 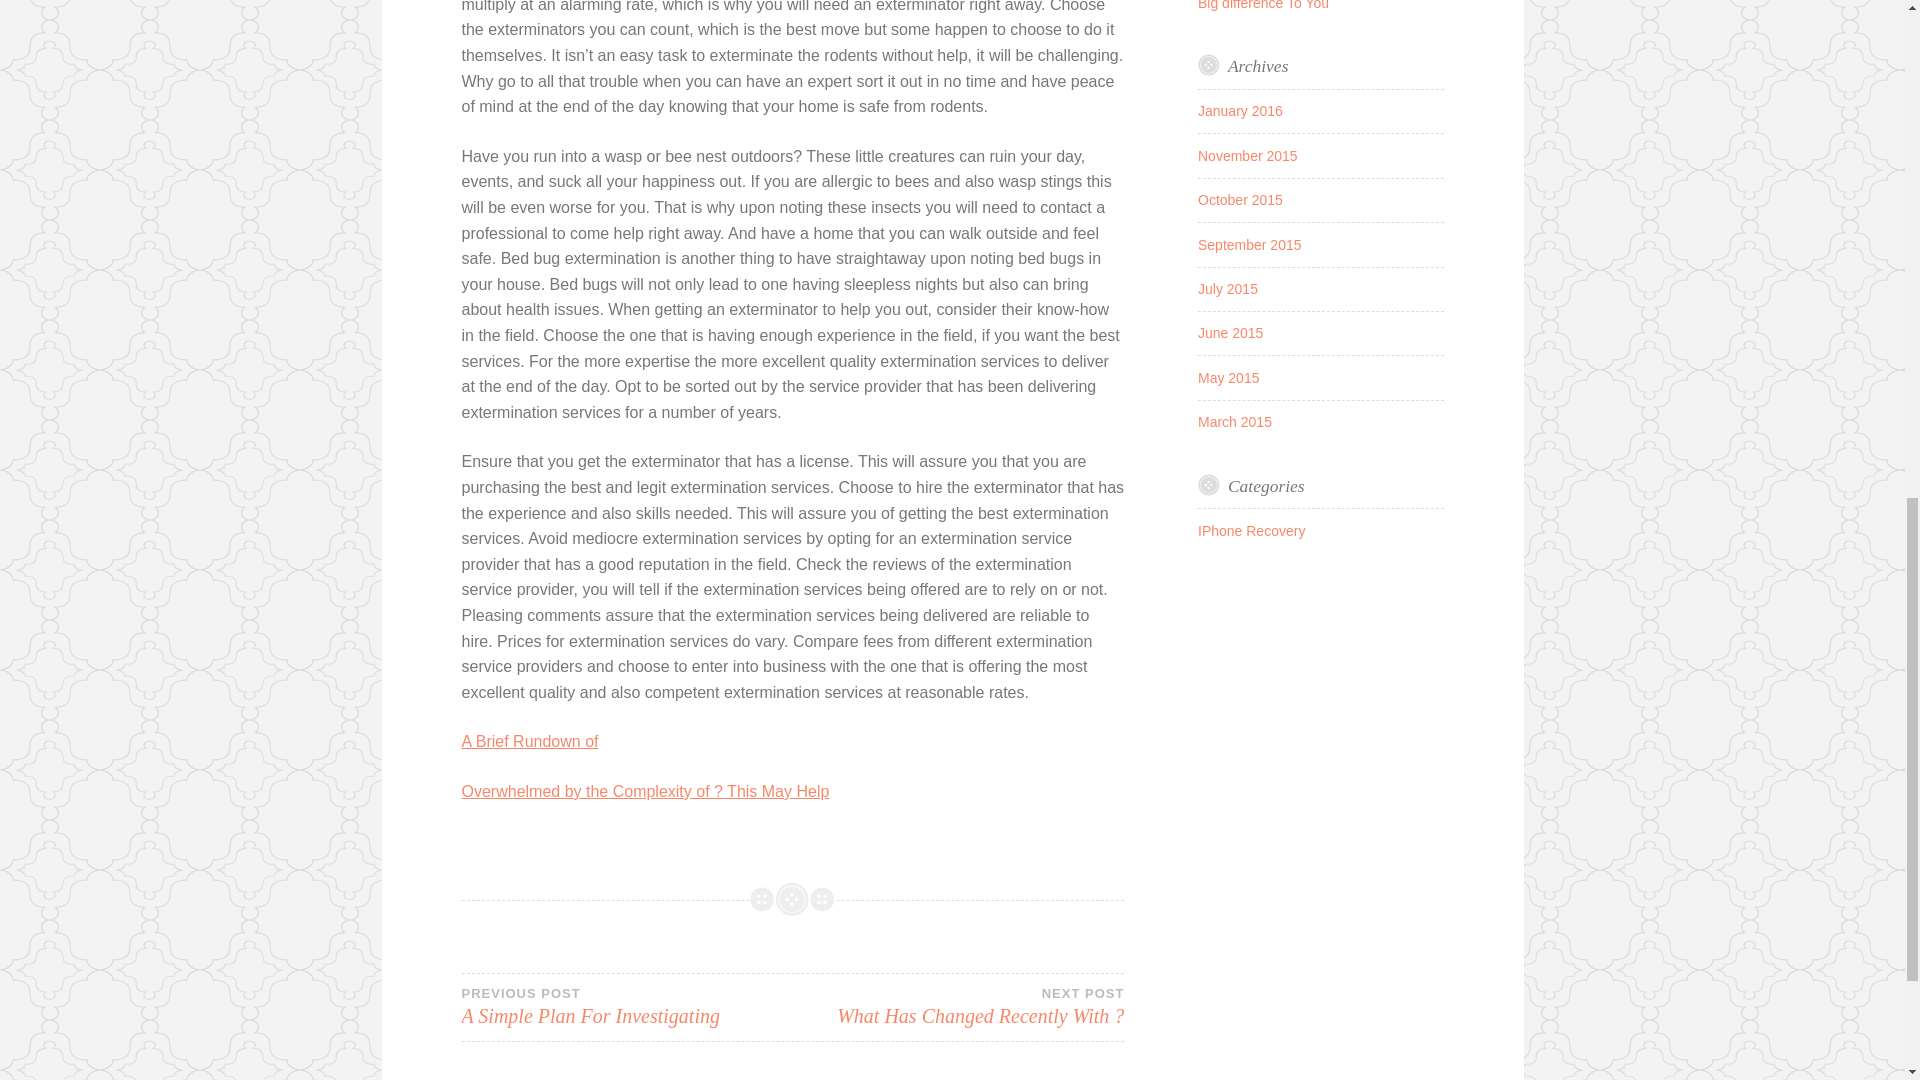 What do you see at coordinates (1248, 156) in the screenshot?
I see `November 2015` at bounding box center [1248, 156].